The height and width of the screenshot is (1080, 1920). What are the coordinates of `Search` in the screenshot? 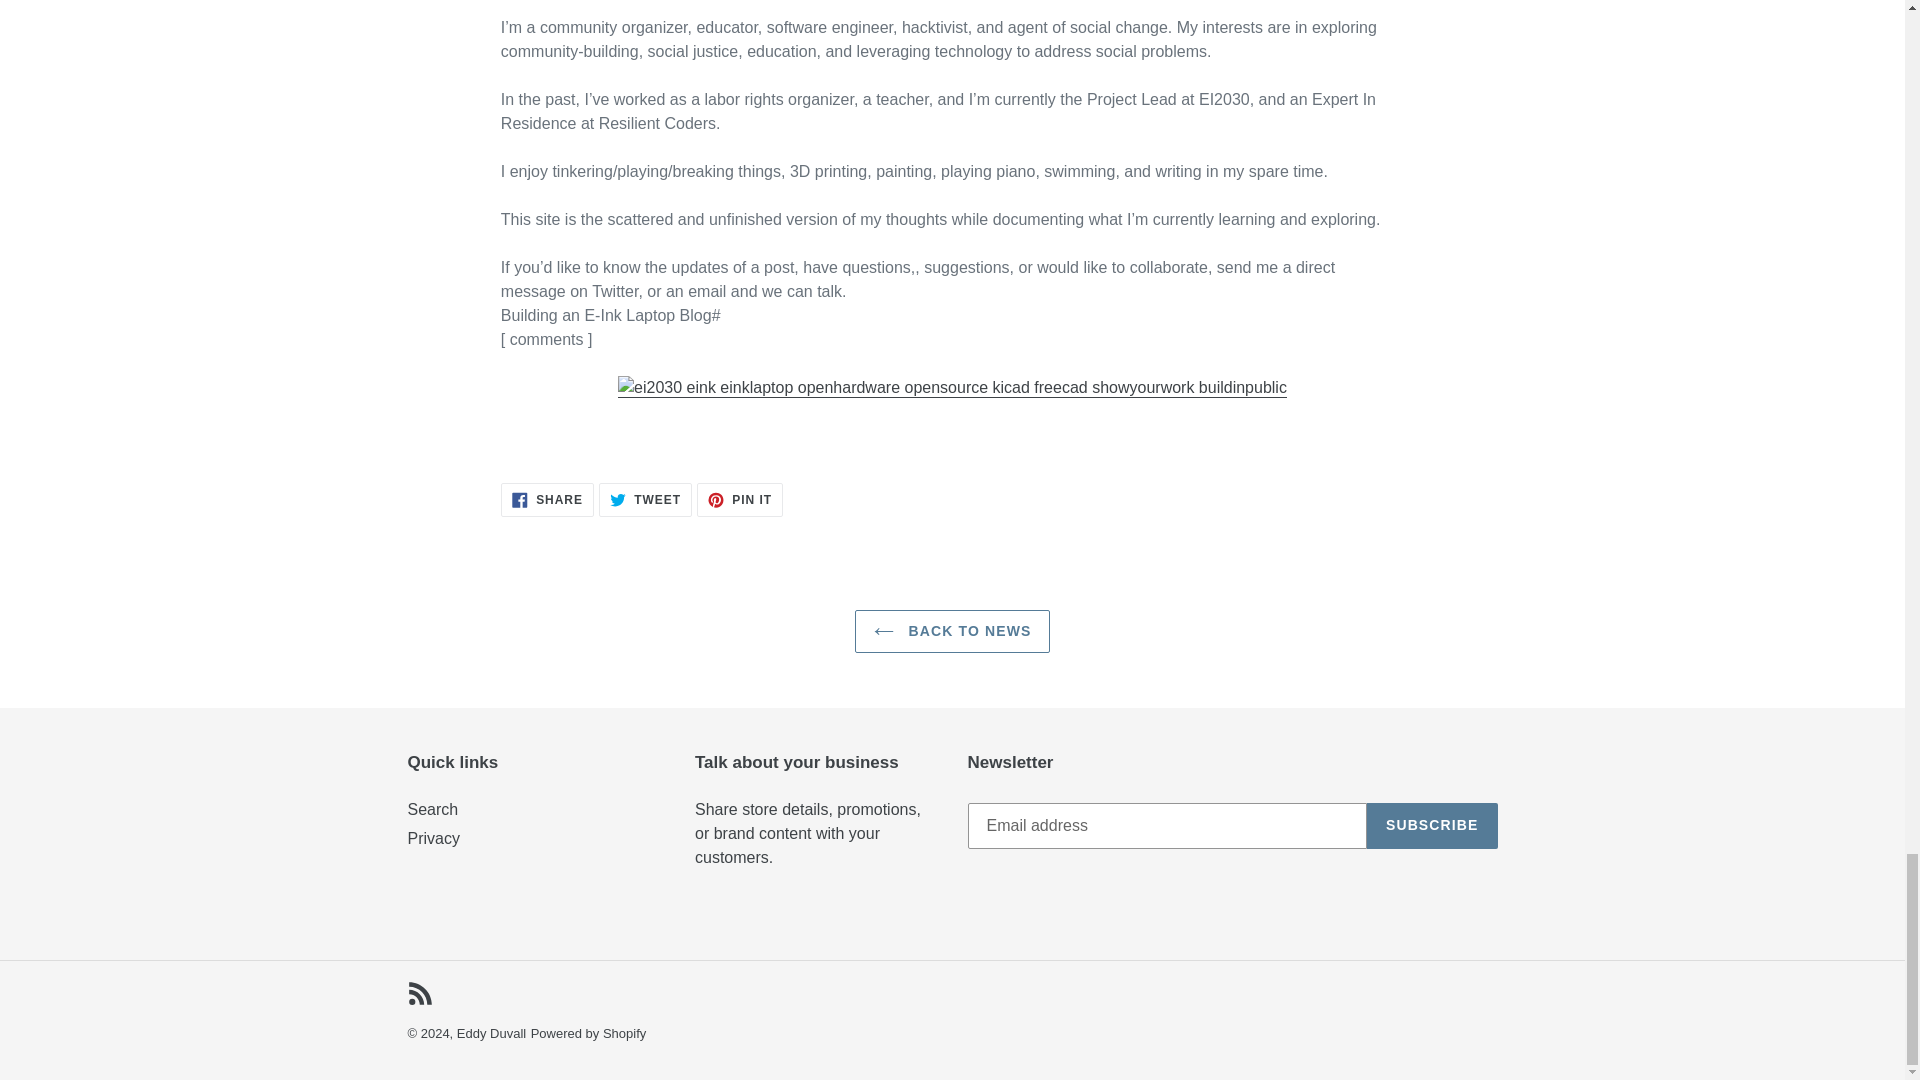 It's located at (740, 500).